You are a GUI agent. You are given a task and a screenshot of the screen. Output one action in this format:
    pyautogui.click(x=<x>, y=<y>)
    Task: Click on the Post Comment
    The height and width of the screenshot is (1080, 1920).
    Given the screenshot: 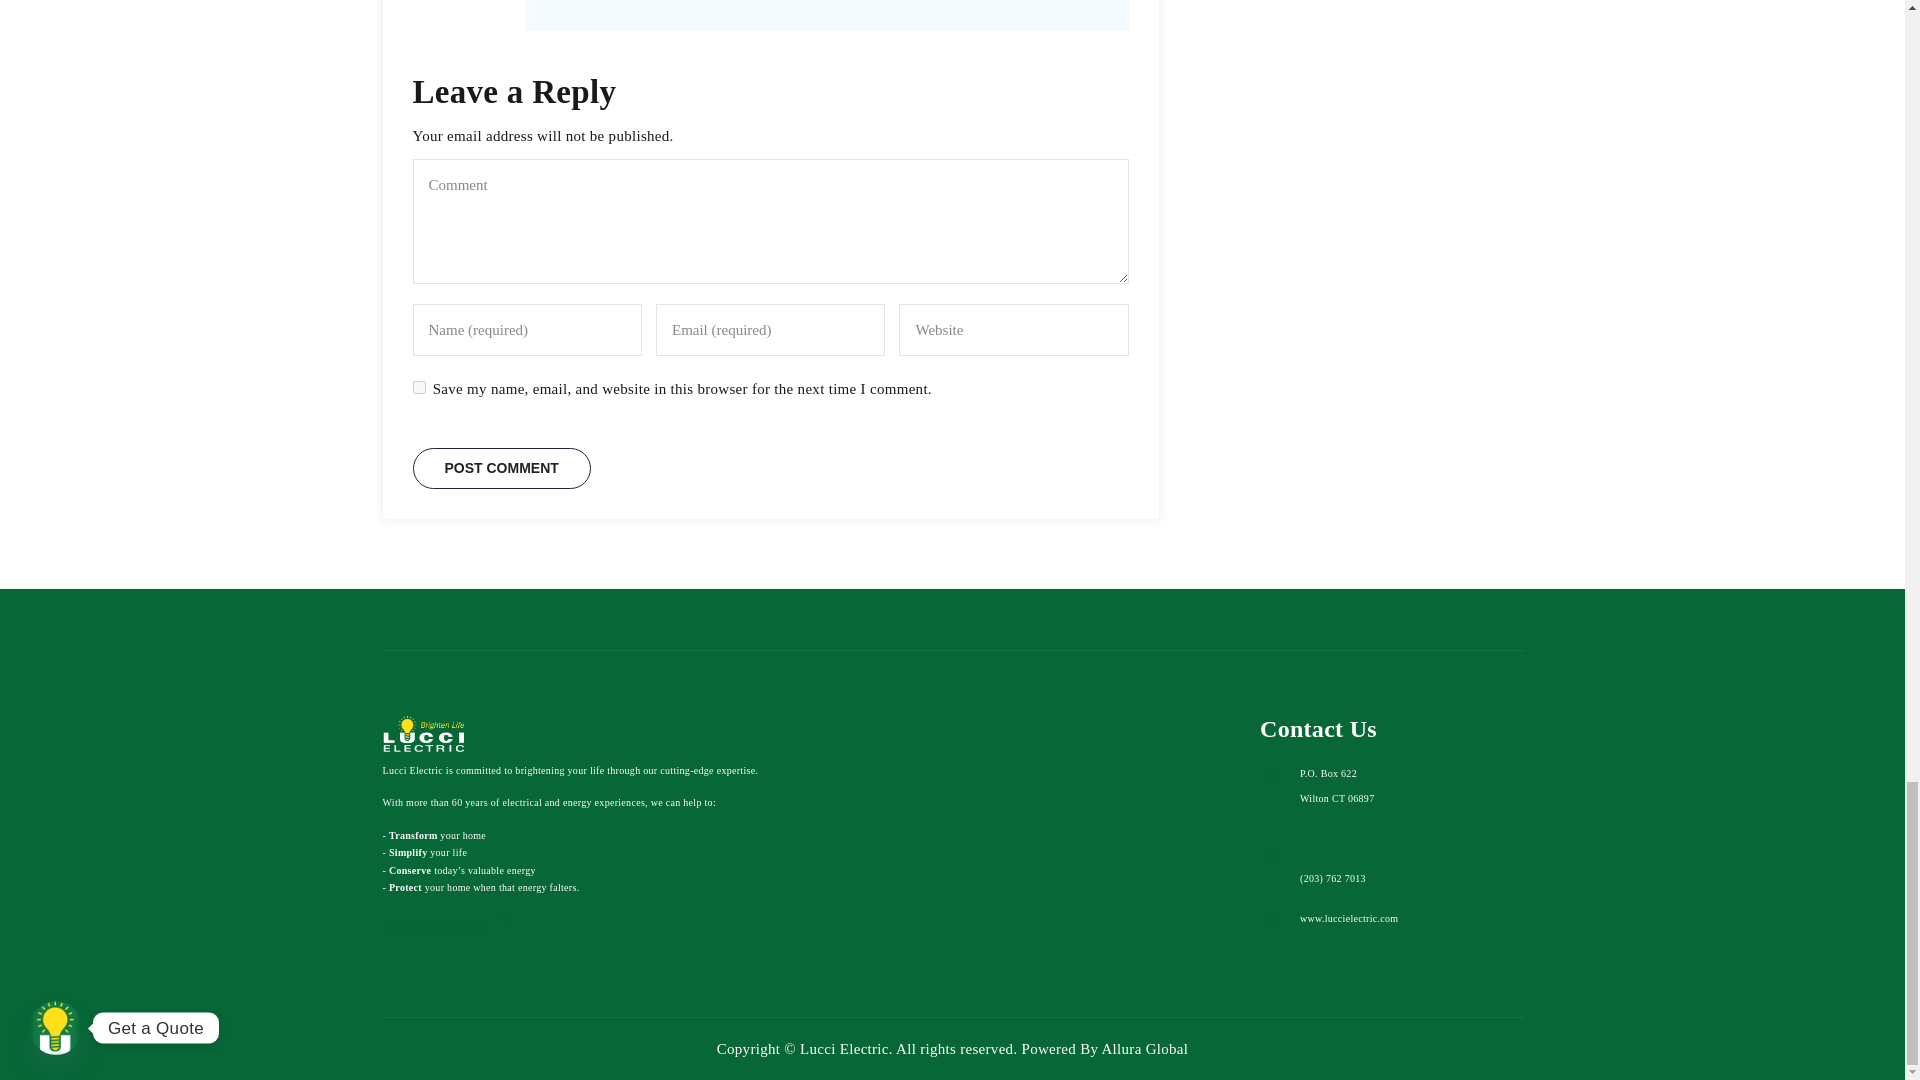 What is the action you would take?
    pyautogui.click(x=500, y=468)
    